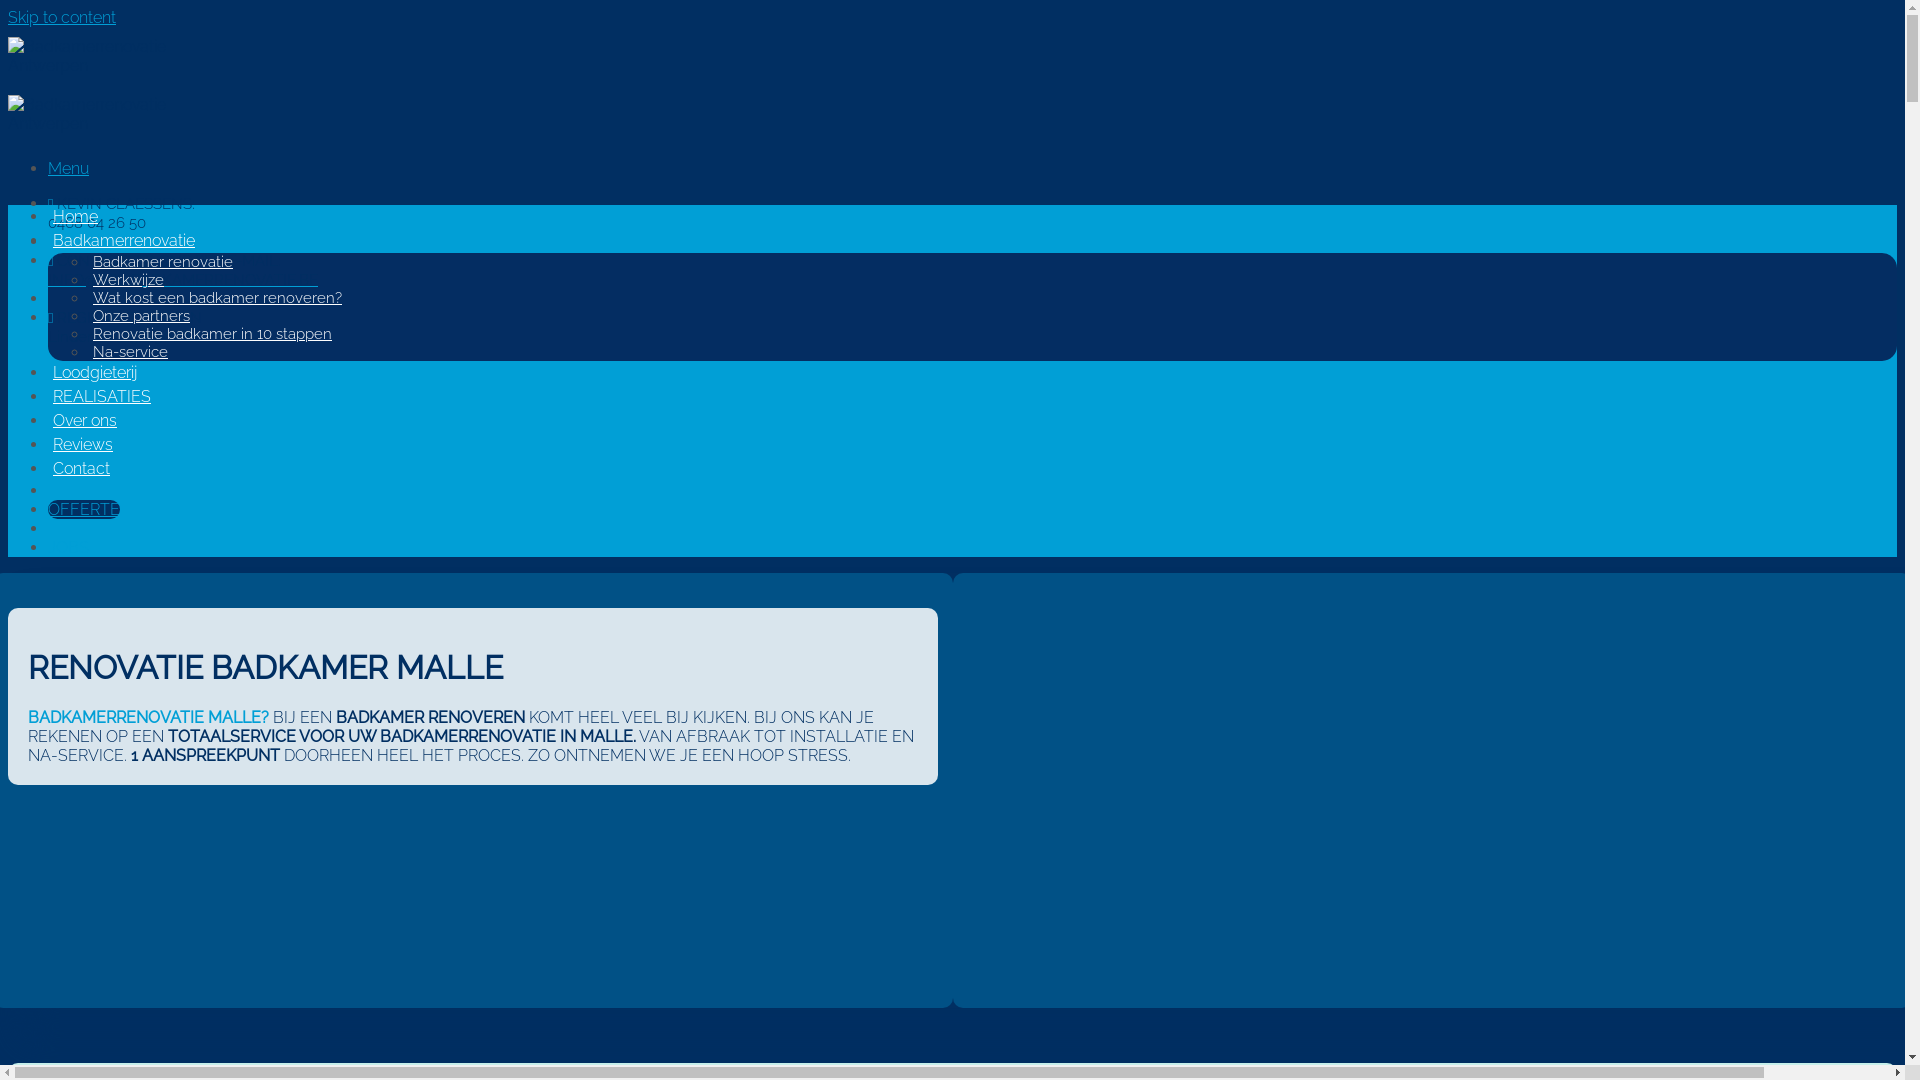 Image resolution: width=1920 pixels, height=1080 pixels. What do you see at coordinates (130, 352) in the screenshot?
I see `Na-service` at bounding box center [130, 352].